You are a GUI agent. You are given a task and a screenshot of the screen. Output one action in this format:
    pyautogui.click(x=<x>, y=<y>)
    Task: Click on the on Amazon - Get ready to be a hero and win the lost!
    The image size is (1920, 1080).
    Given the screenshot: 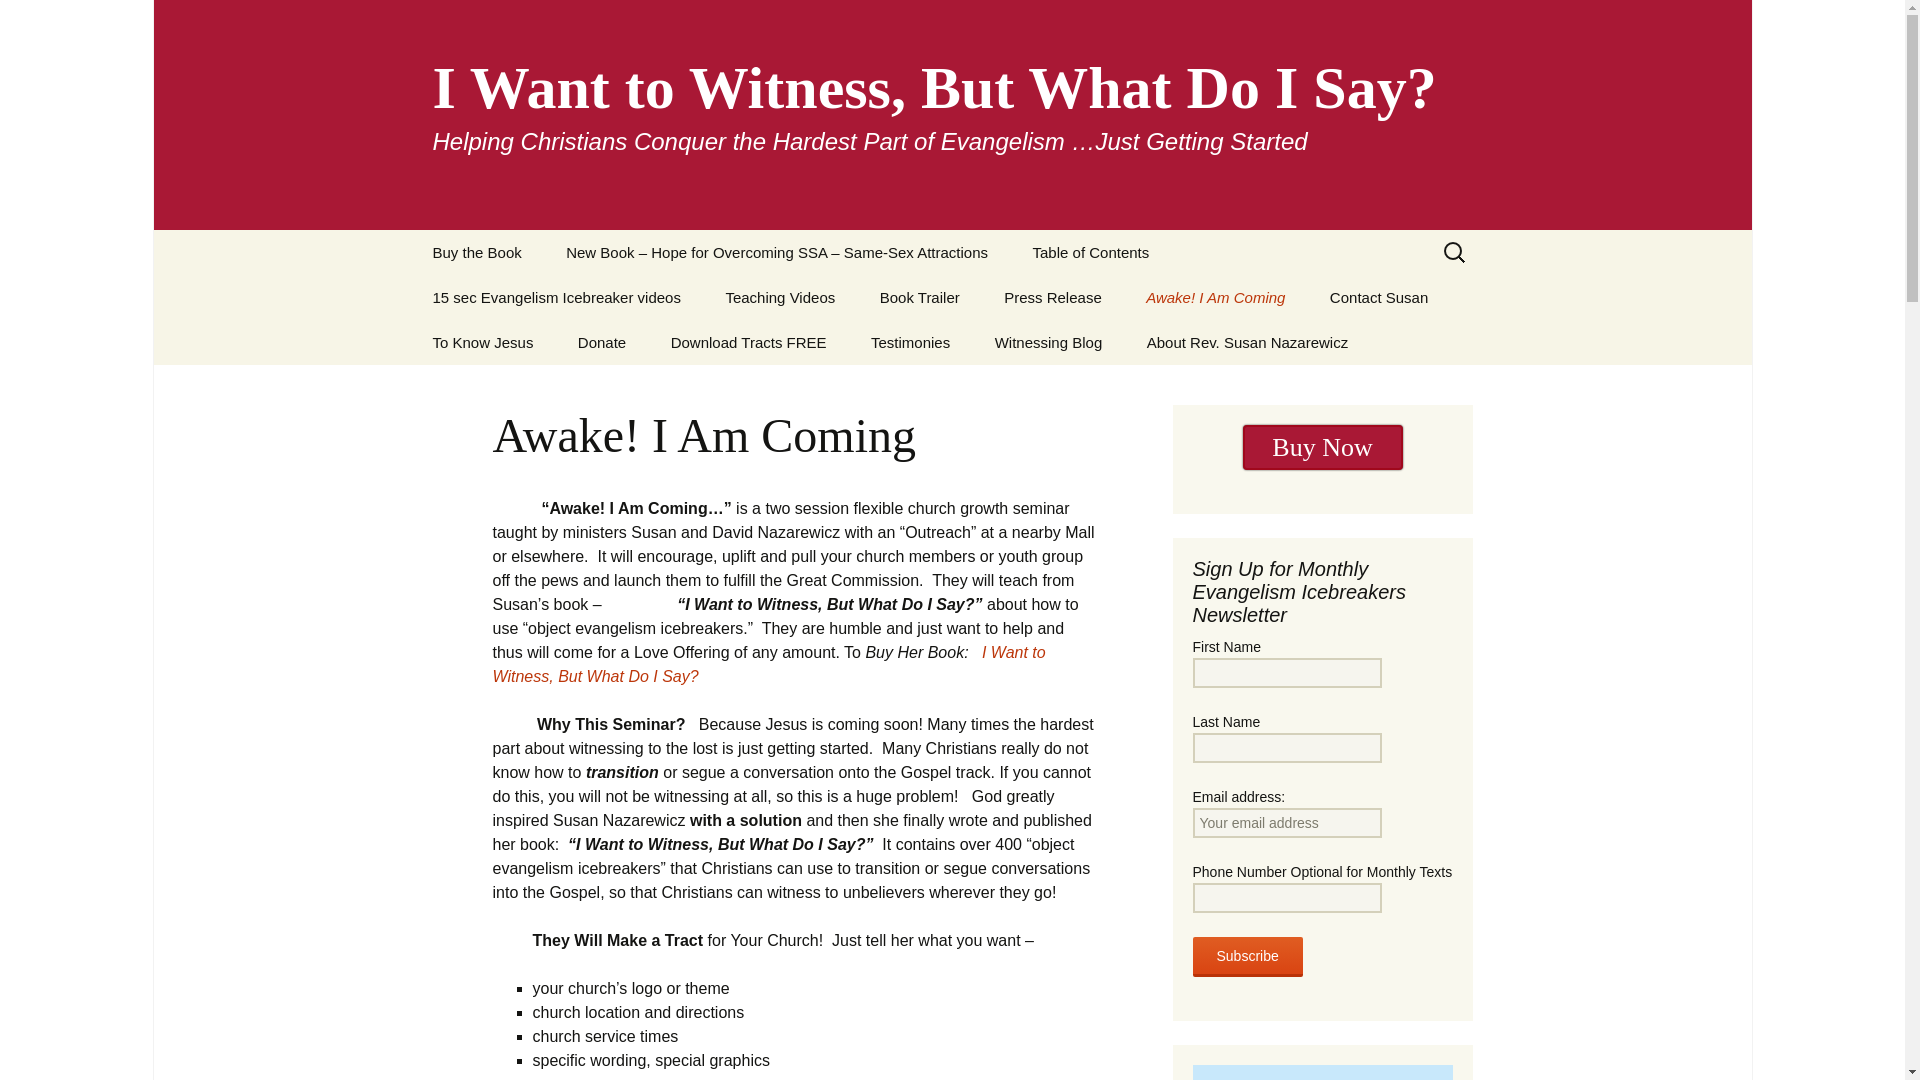 What is the action you would take?
    pyautogui.click(x=1322, y=447)
    